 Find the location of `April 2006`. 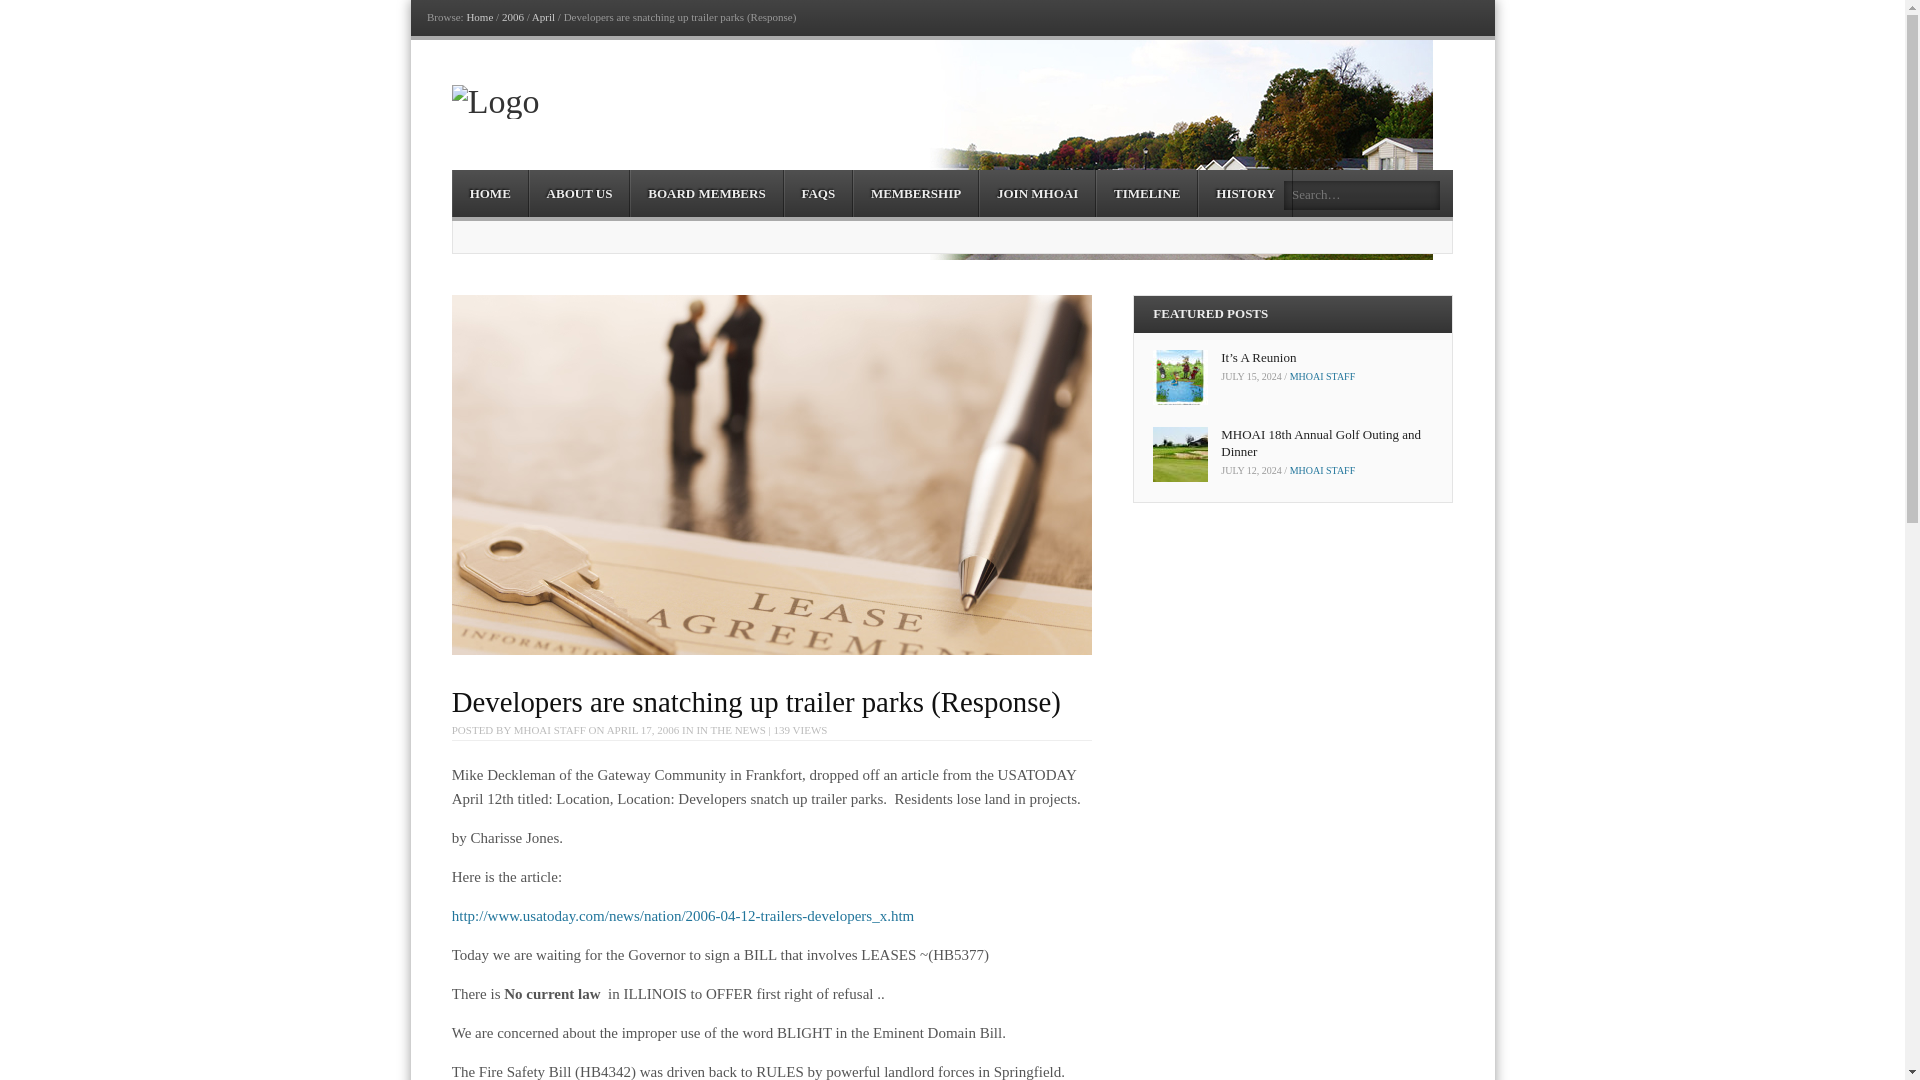

April 2006 is located at coordinates (542, 16).